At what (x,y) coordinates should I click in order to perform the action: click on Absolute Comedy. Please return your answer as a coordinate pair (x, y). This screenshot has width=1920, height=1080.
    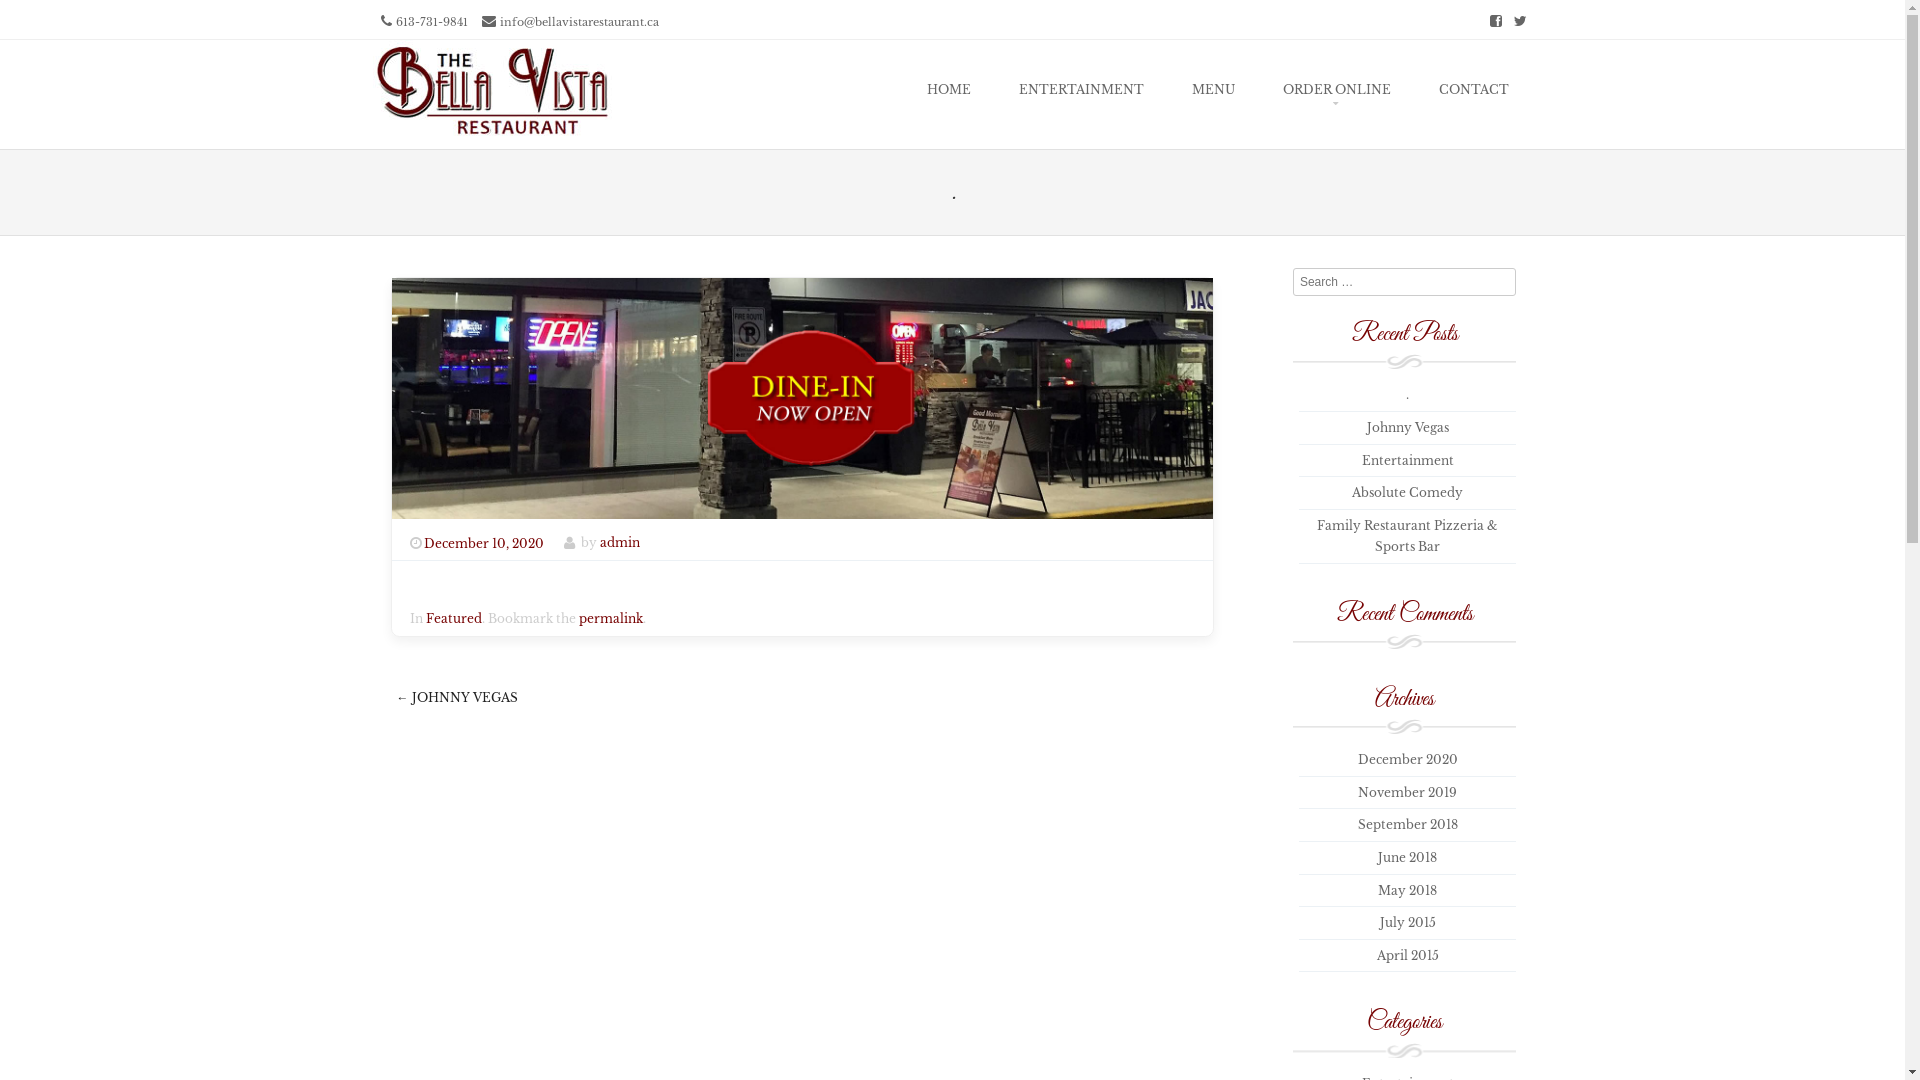
    Looking at the image, I should click on (1408, 492).